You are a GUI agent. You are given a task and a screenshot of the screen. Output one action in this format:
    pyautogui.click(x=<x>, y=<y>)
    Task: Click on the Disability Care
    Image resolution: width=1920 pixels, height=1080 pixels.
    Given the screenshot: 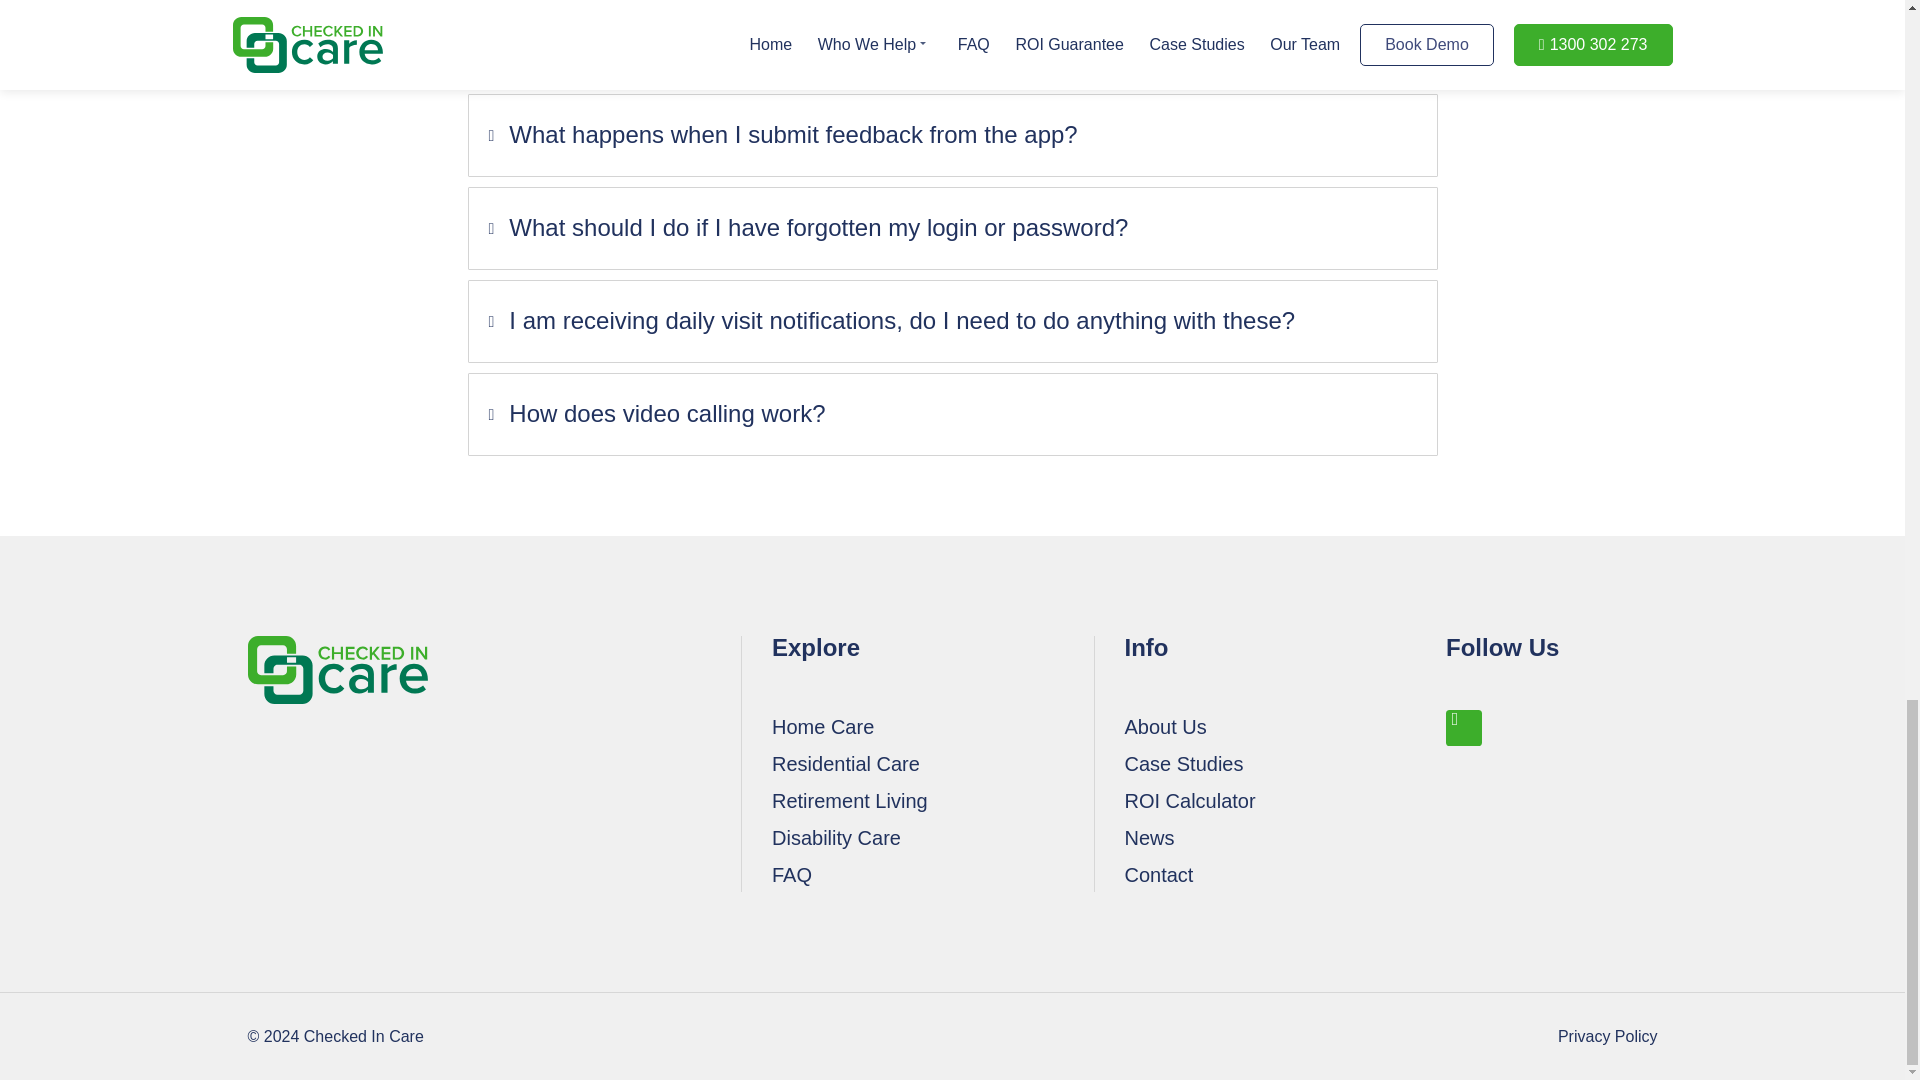 What is the action you would take?
    pyautogui.click(x=932, y=838)
    